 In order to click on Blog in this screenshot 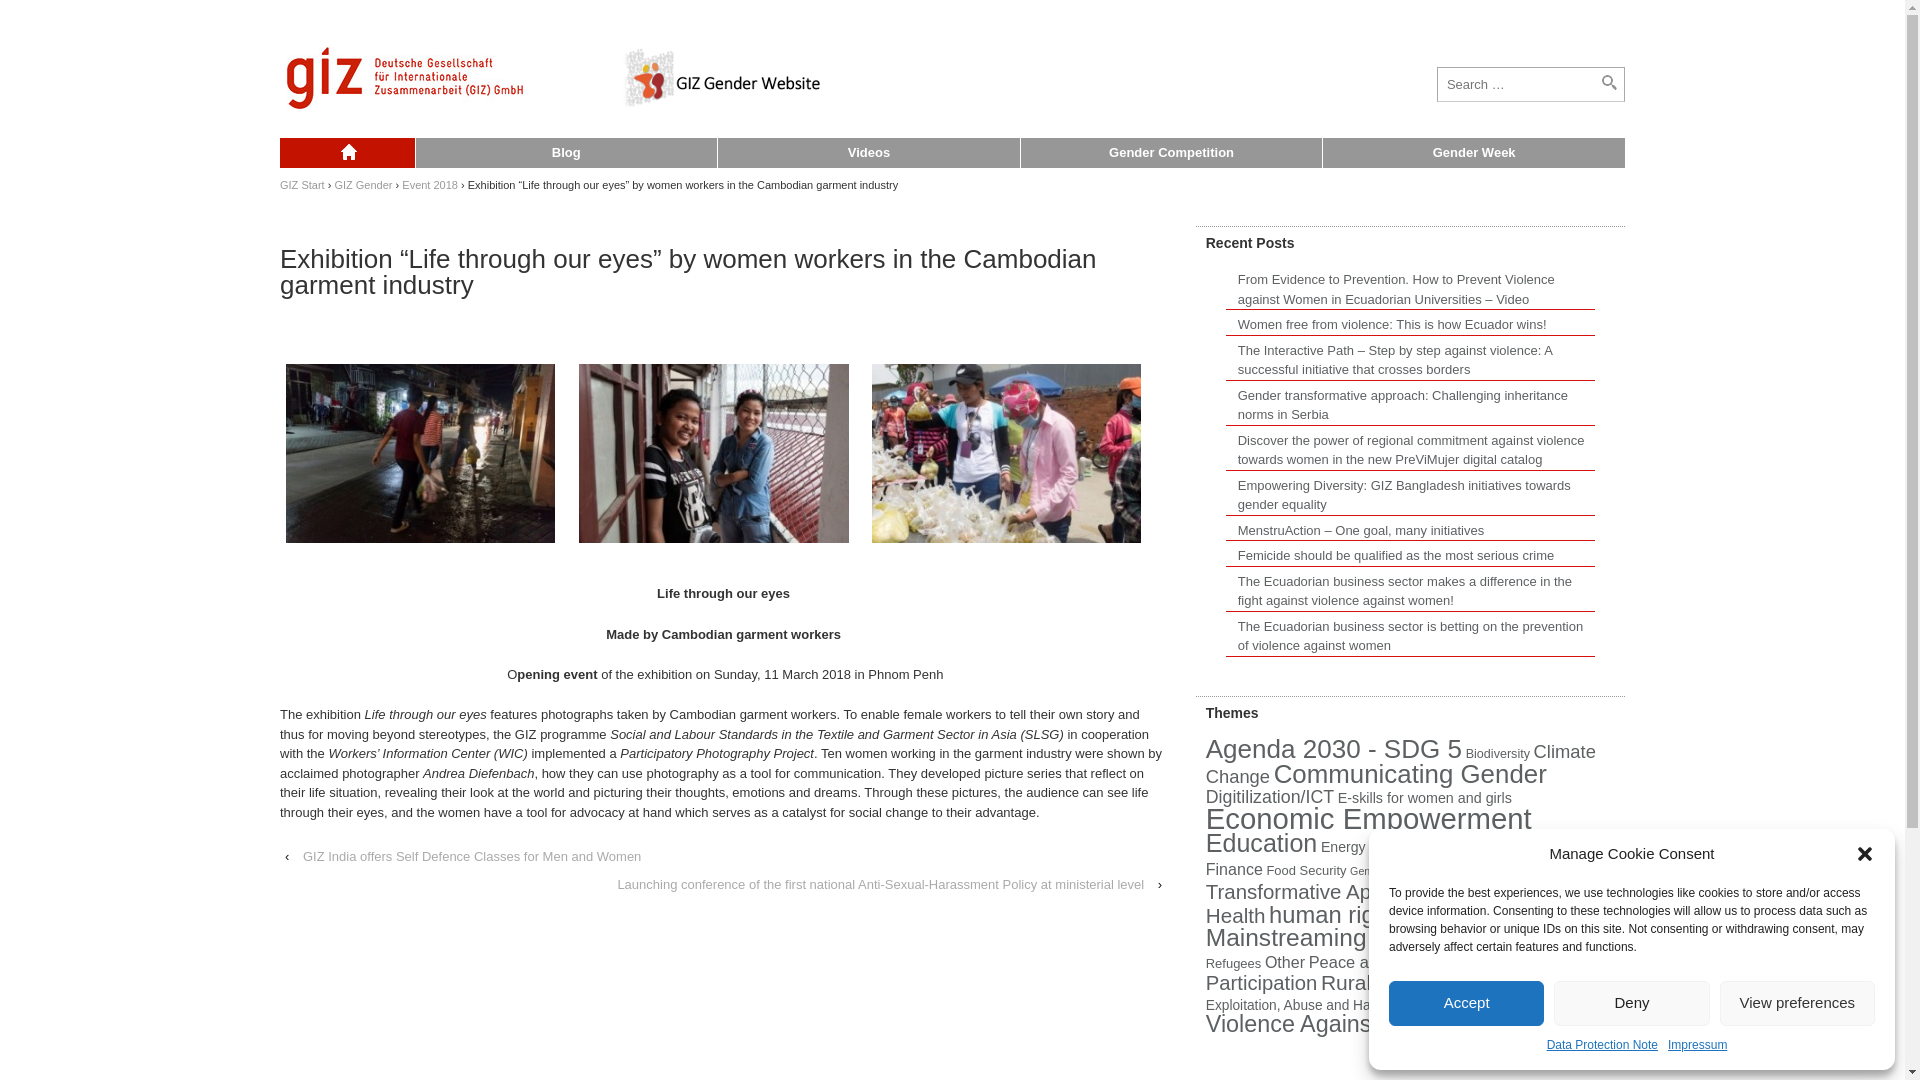, I will do `click(565, 153)`.